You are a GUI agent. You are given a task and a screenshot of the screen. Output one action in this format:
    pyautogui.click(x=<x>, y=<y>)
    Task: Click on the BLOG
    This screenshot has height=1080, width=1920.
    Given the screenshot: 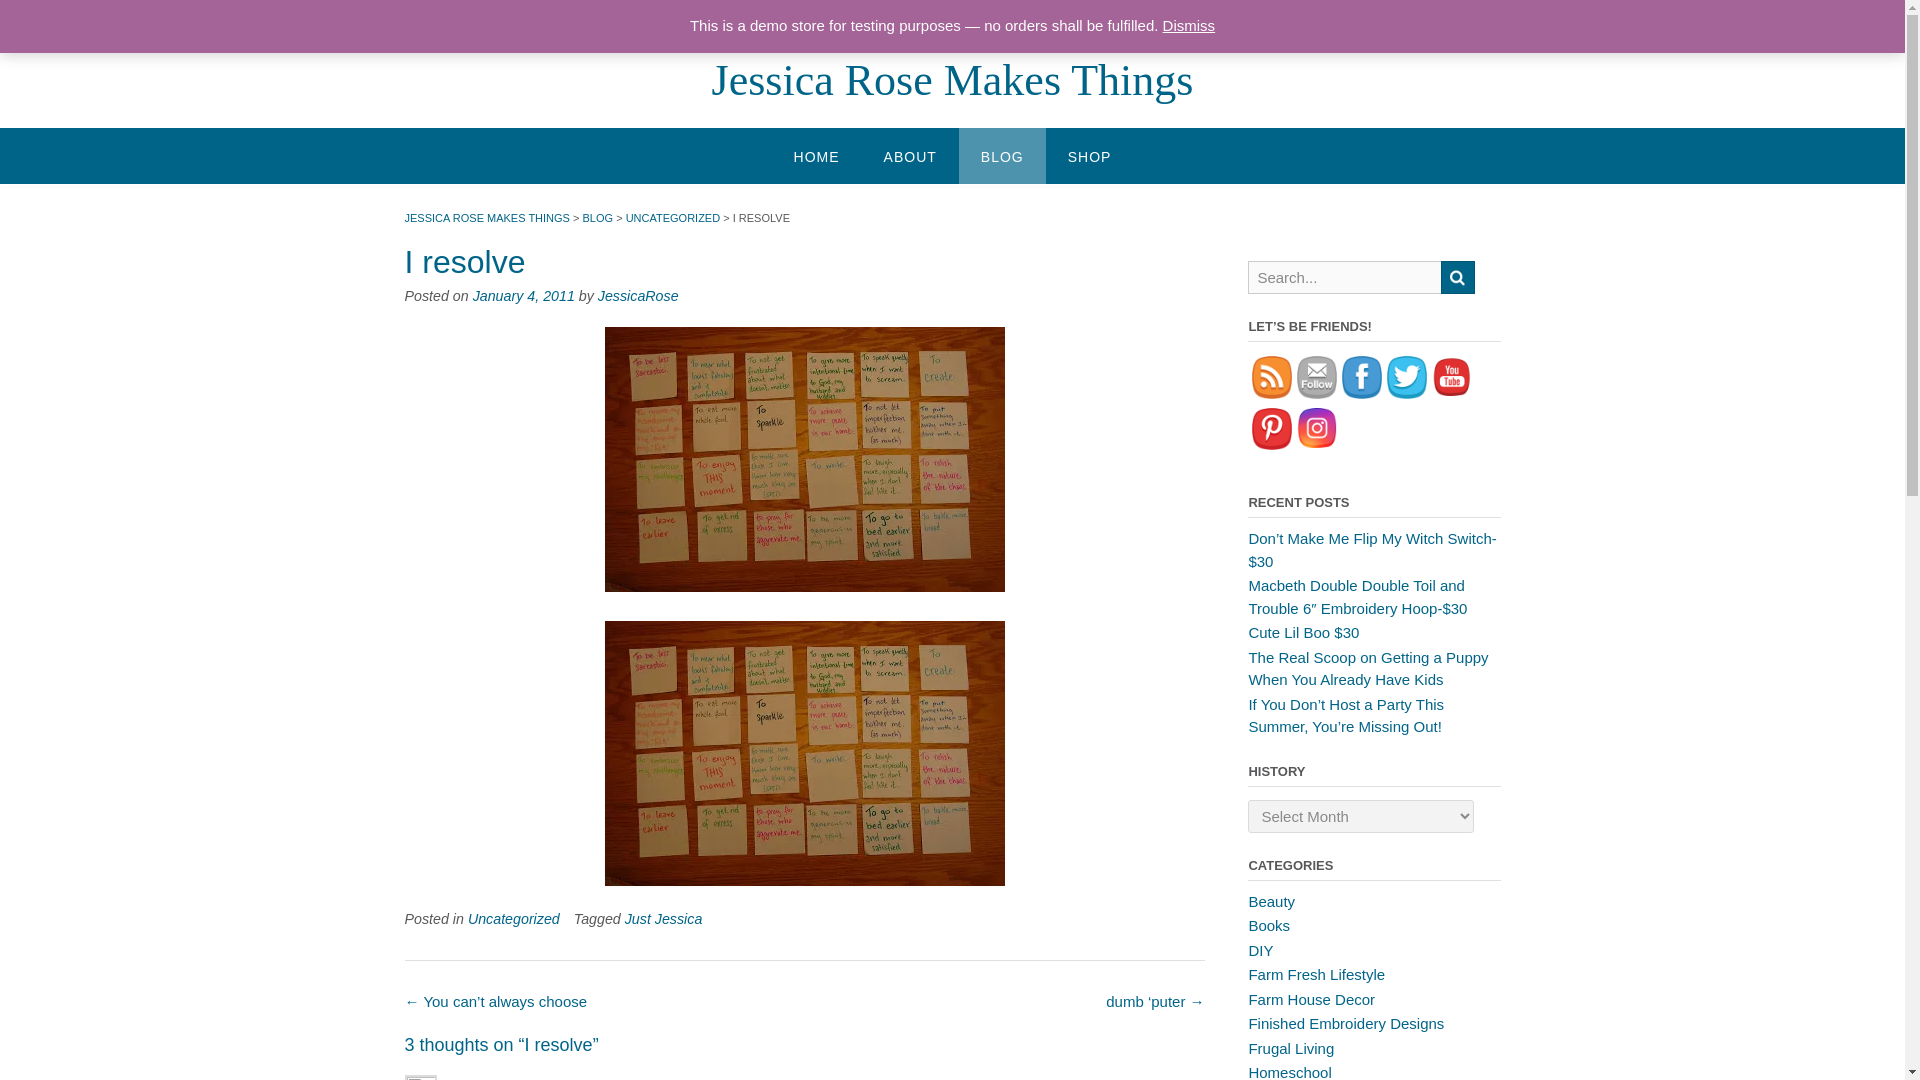 What is the action you would take?
    pyautogui.click(x=1002, y=156)
    